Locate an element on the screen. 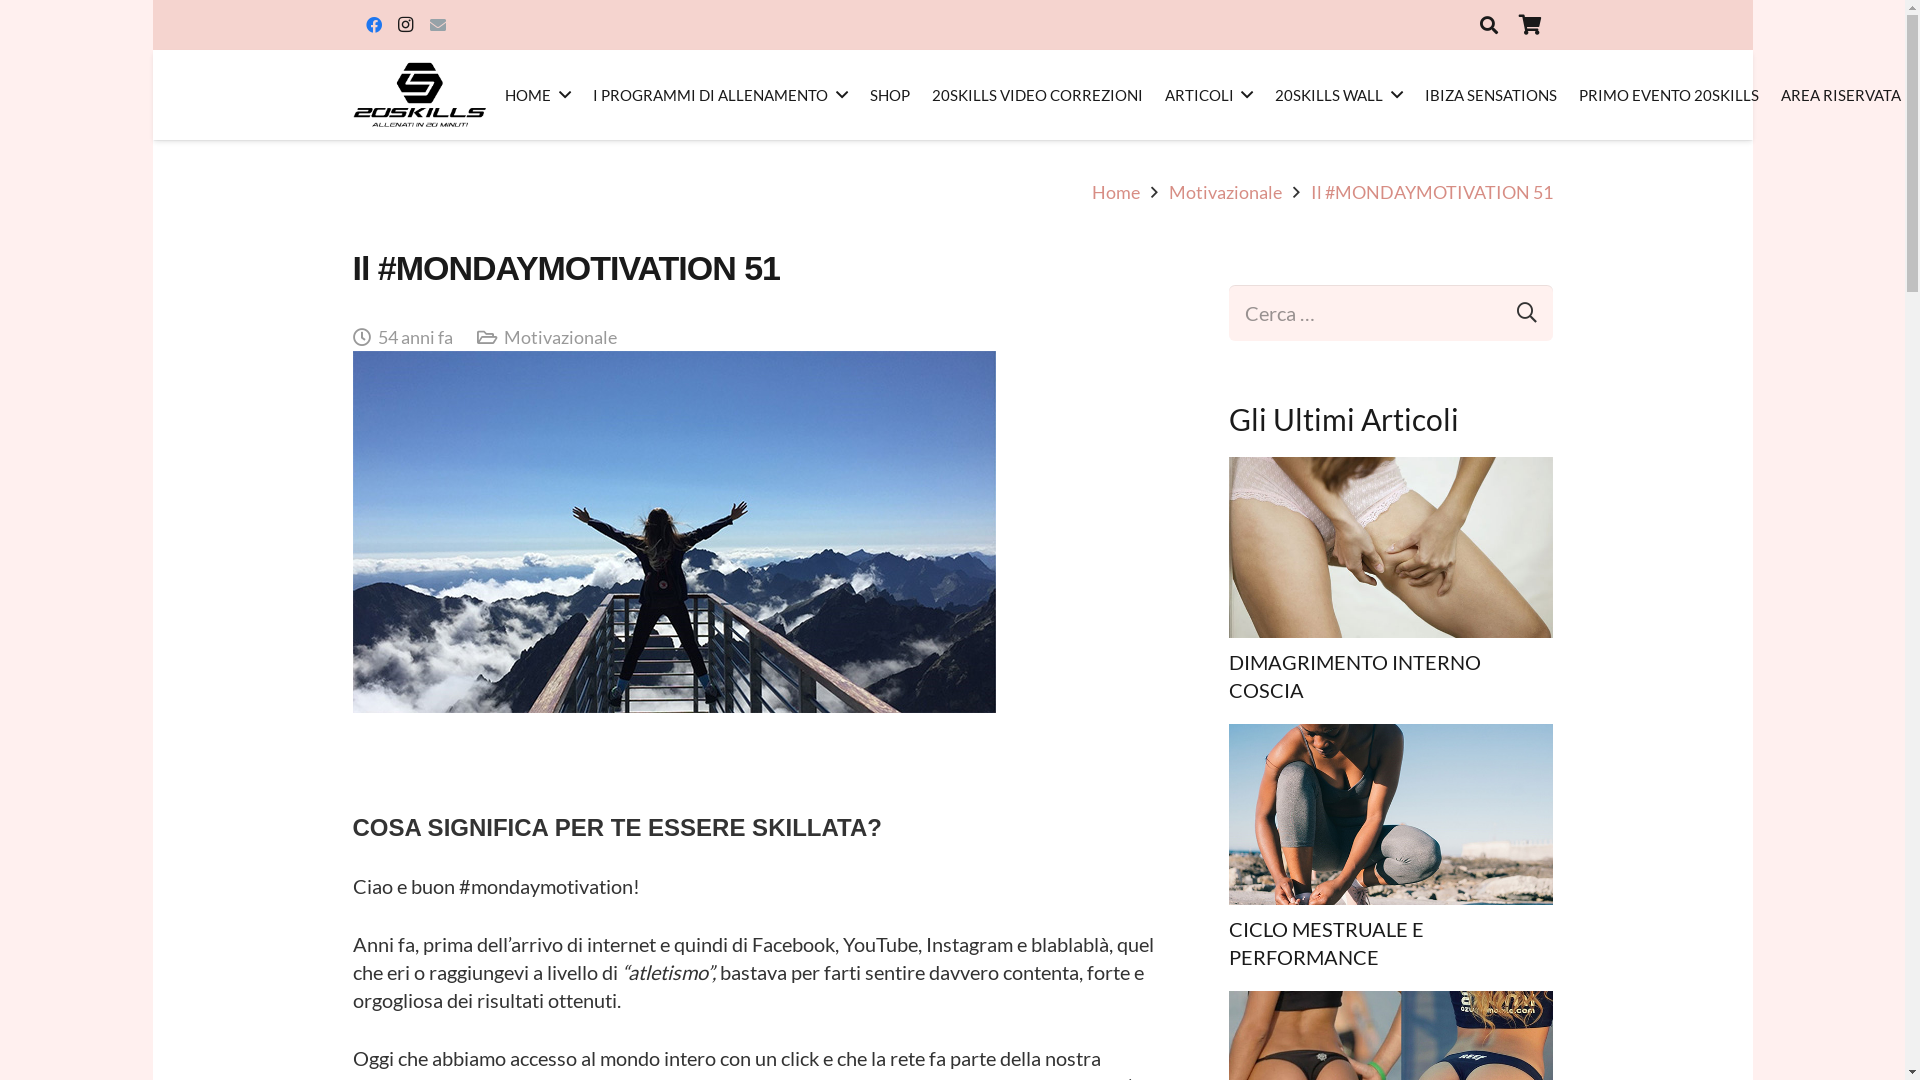 The height and width of the screenshot is (1080, 1920). SHOP is located at coordinates (890, 95).